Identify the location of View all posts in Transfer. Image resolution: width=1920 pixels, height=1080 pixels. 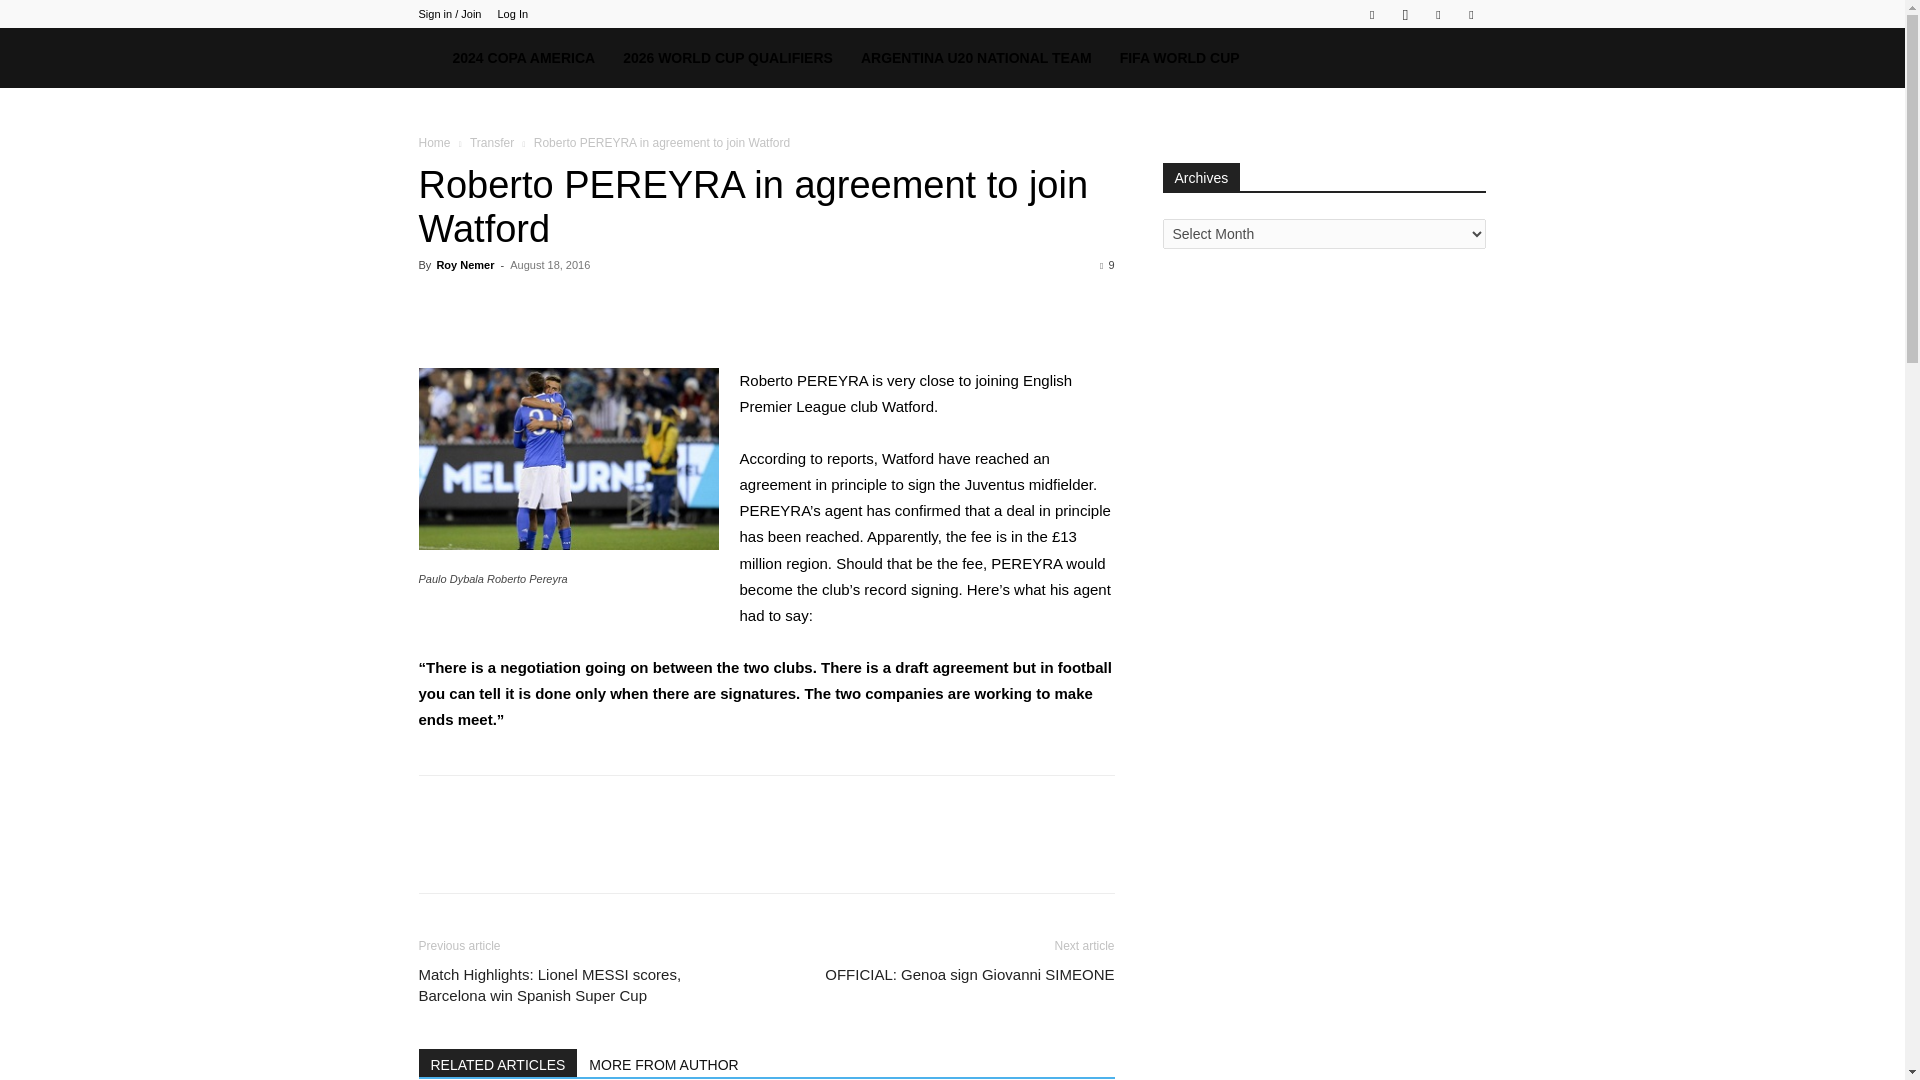
(492, 143).